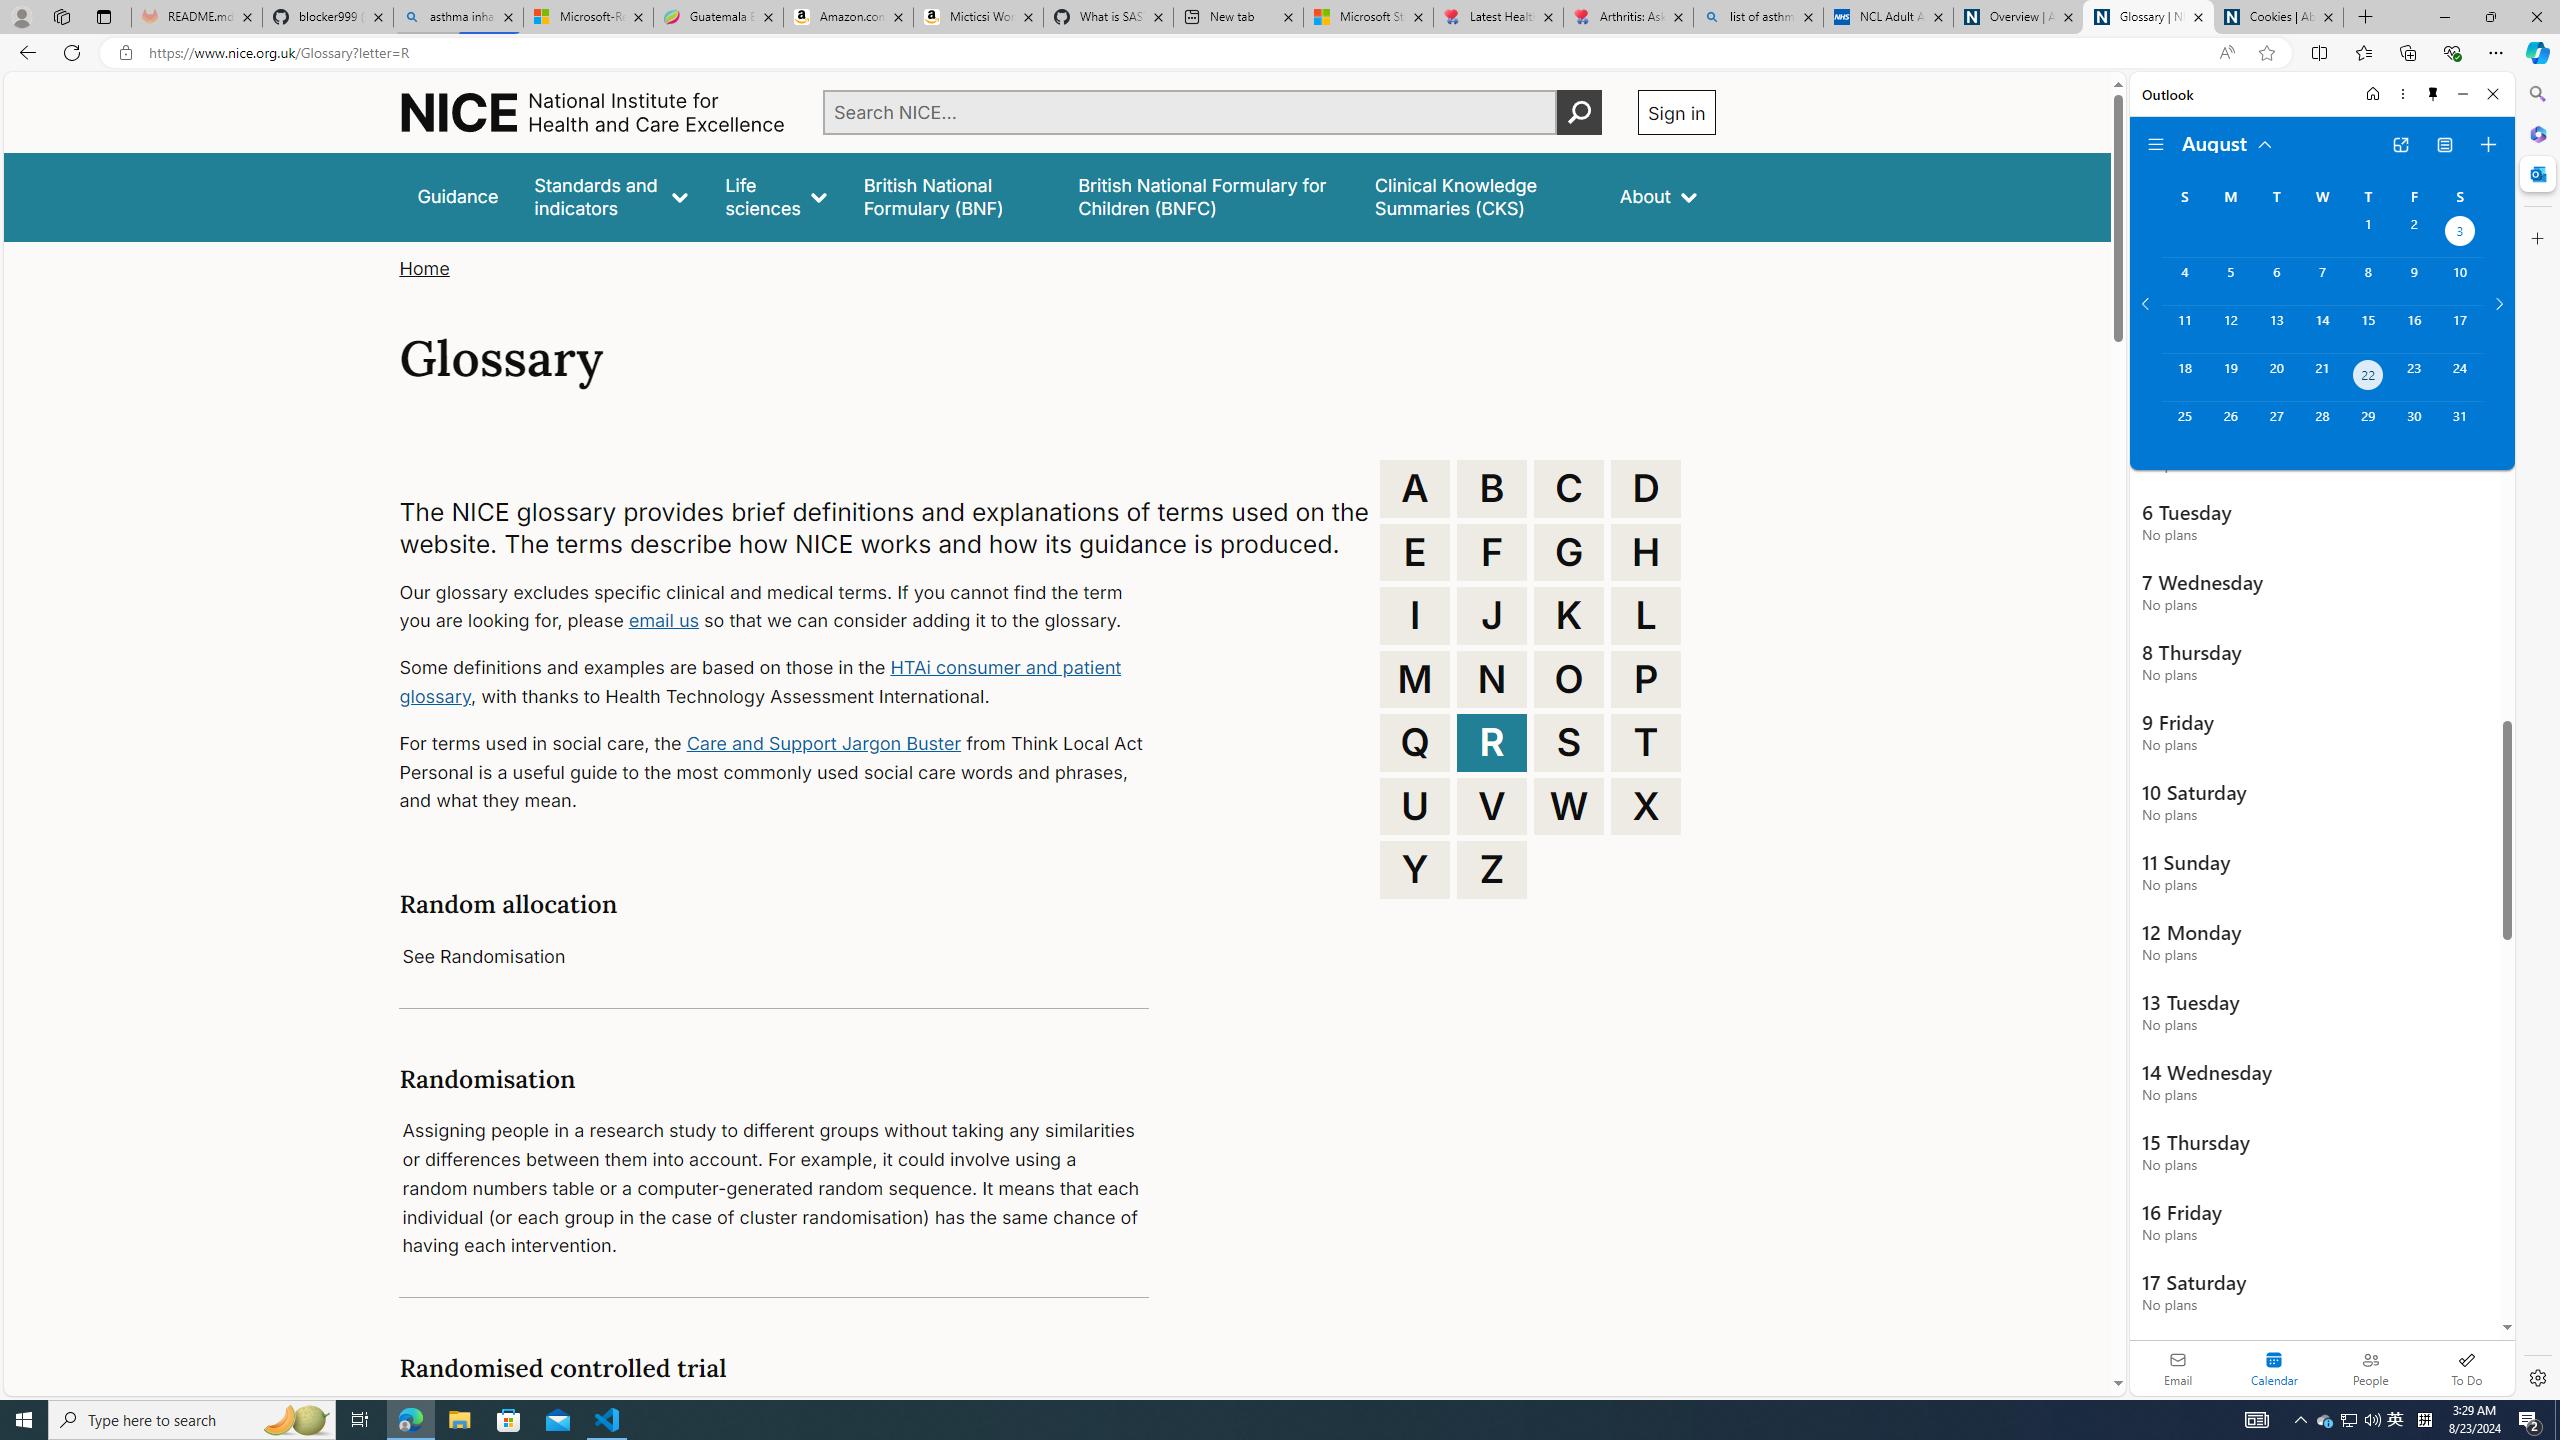 Image resolution: width=2560 pixels, height=1440 pixels. I want to click on V, so click(1492, 806).